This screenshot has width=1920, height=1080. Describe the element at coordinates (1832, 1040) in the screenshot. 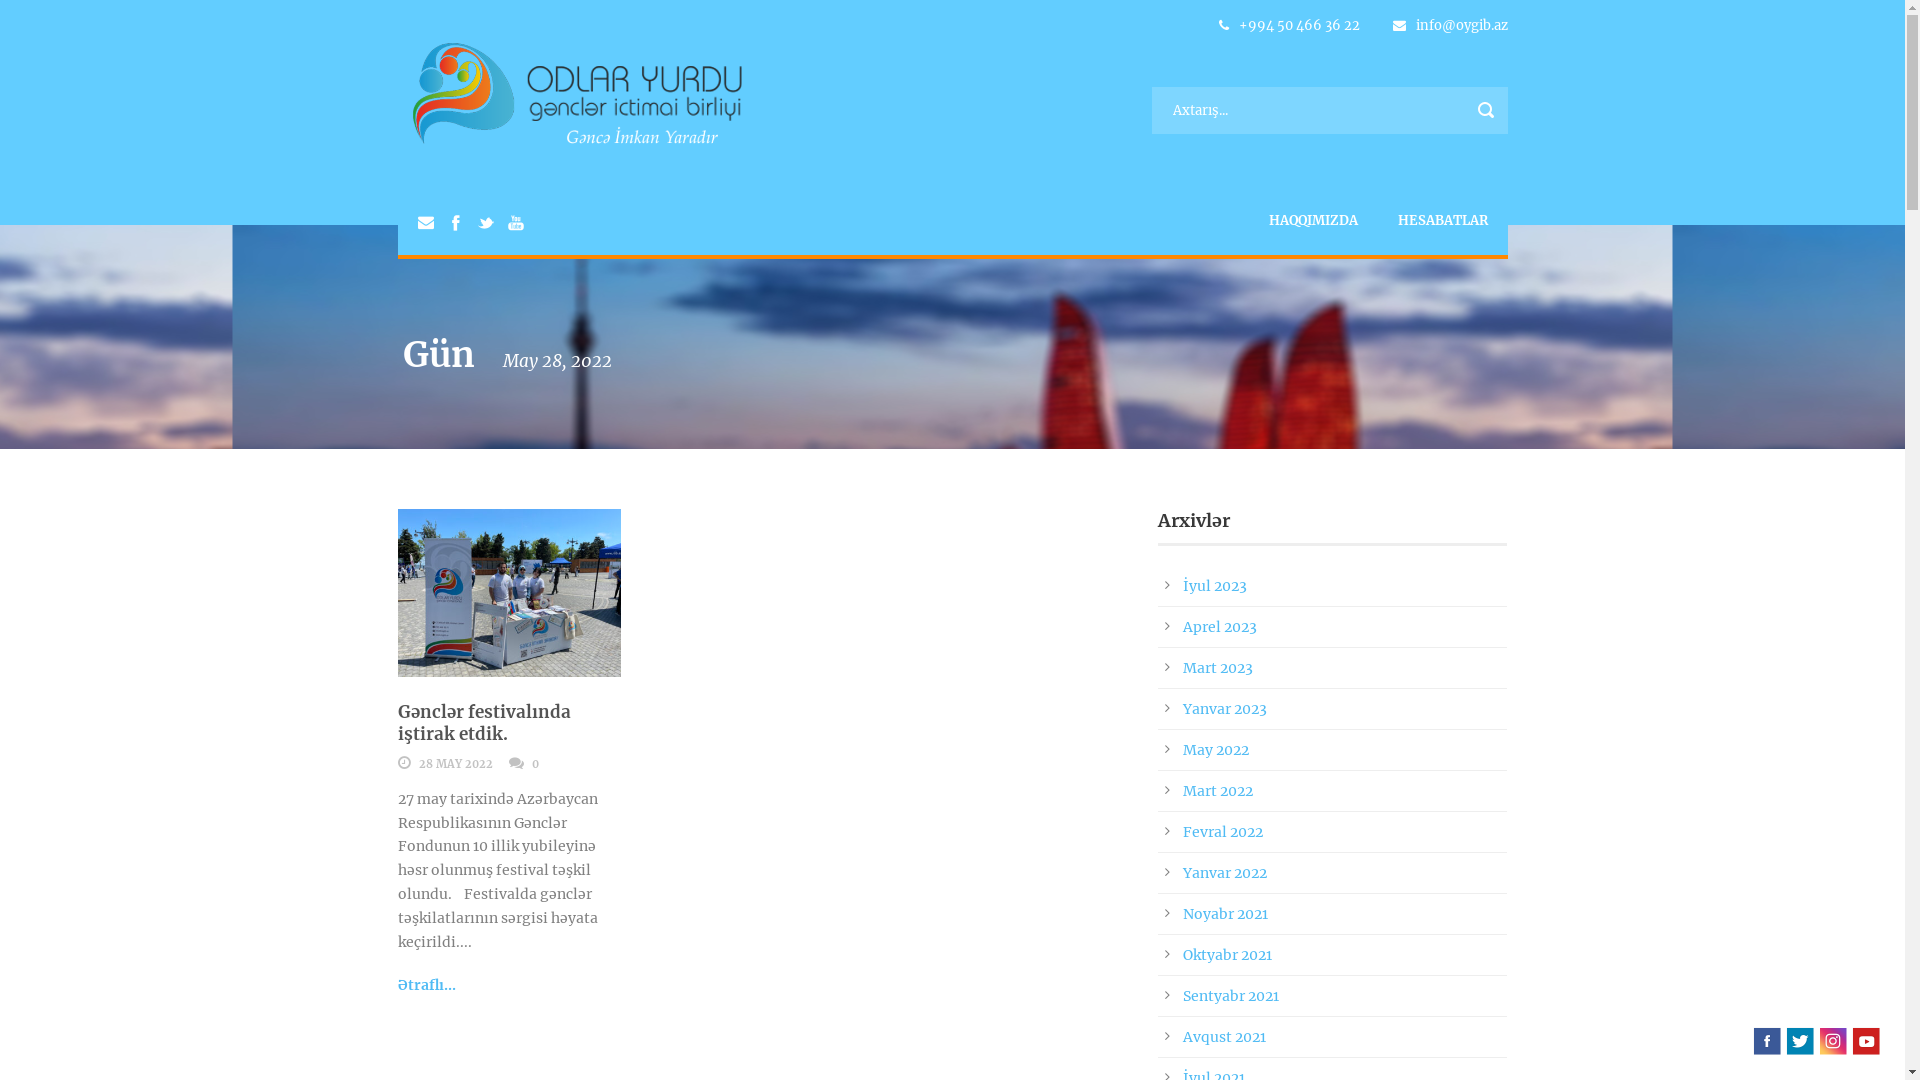

I see `Visit Us On Instagram` at that location.